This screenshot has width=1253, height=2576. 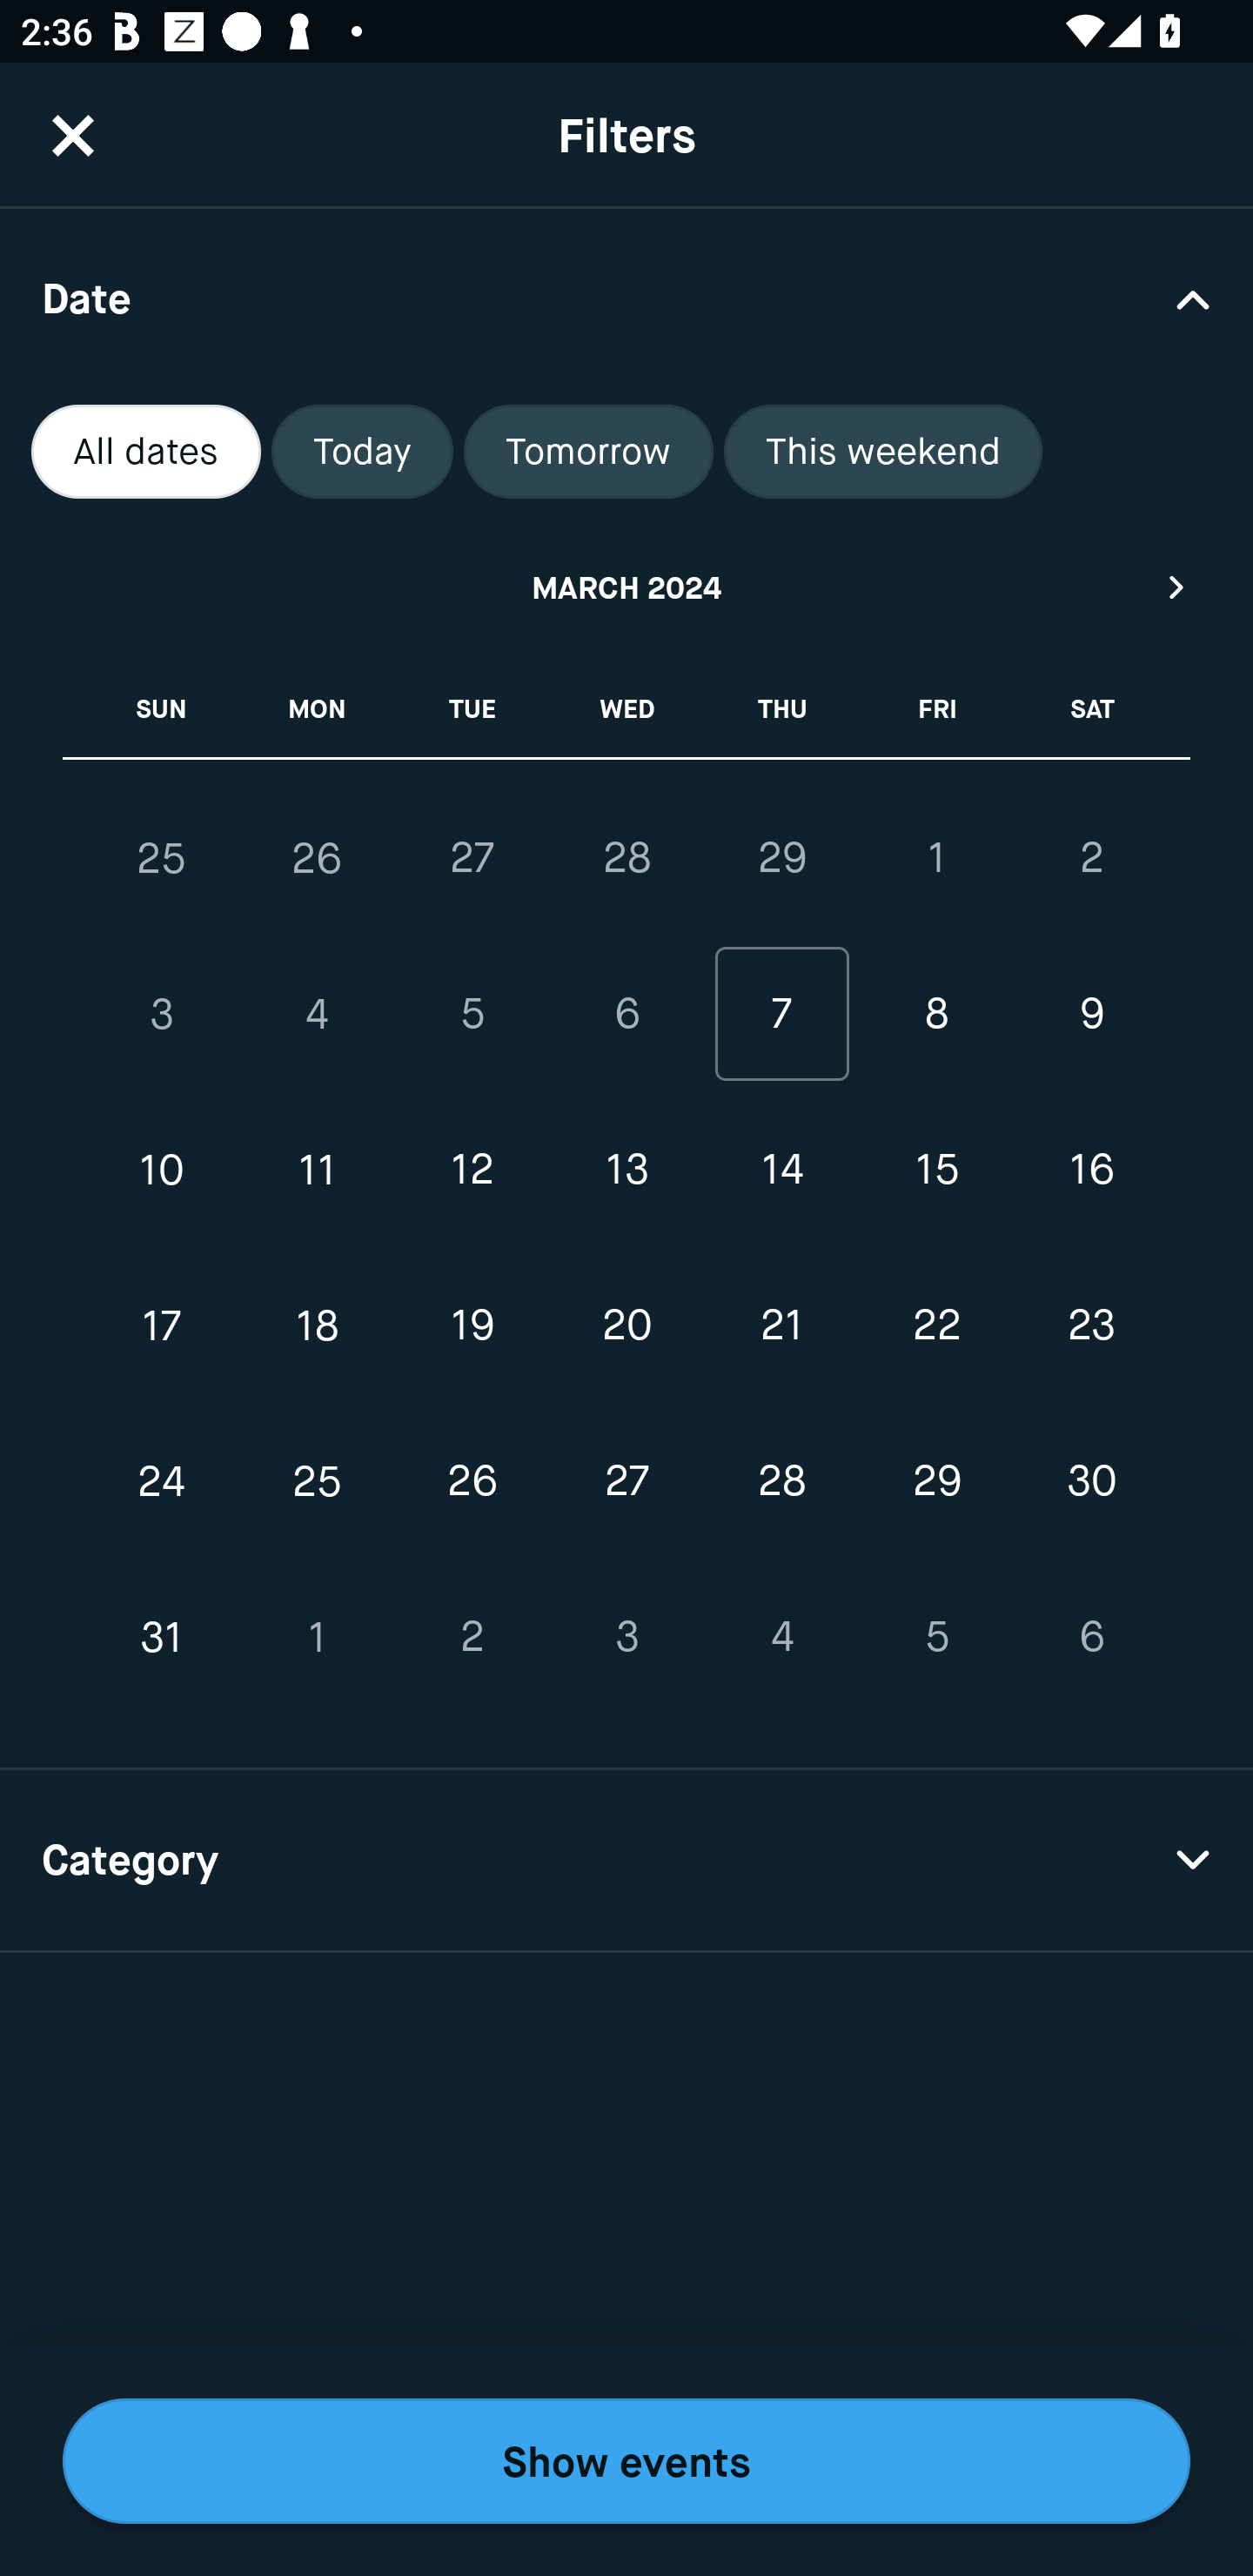 I want to click on 1, so click(x=317, y=1636).